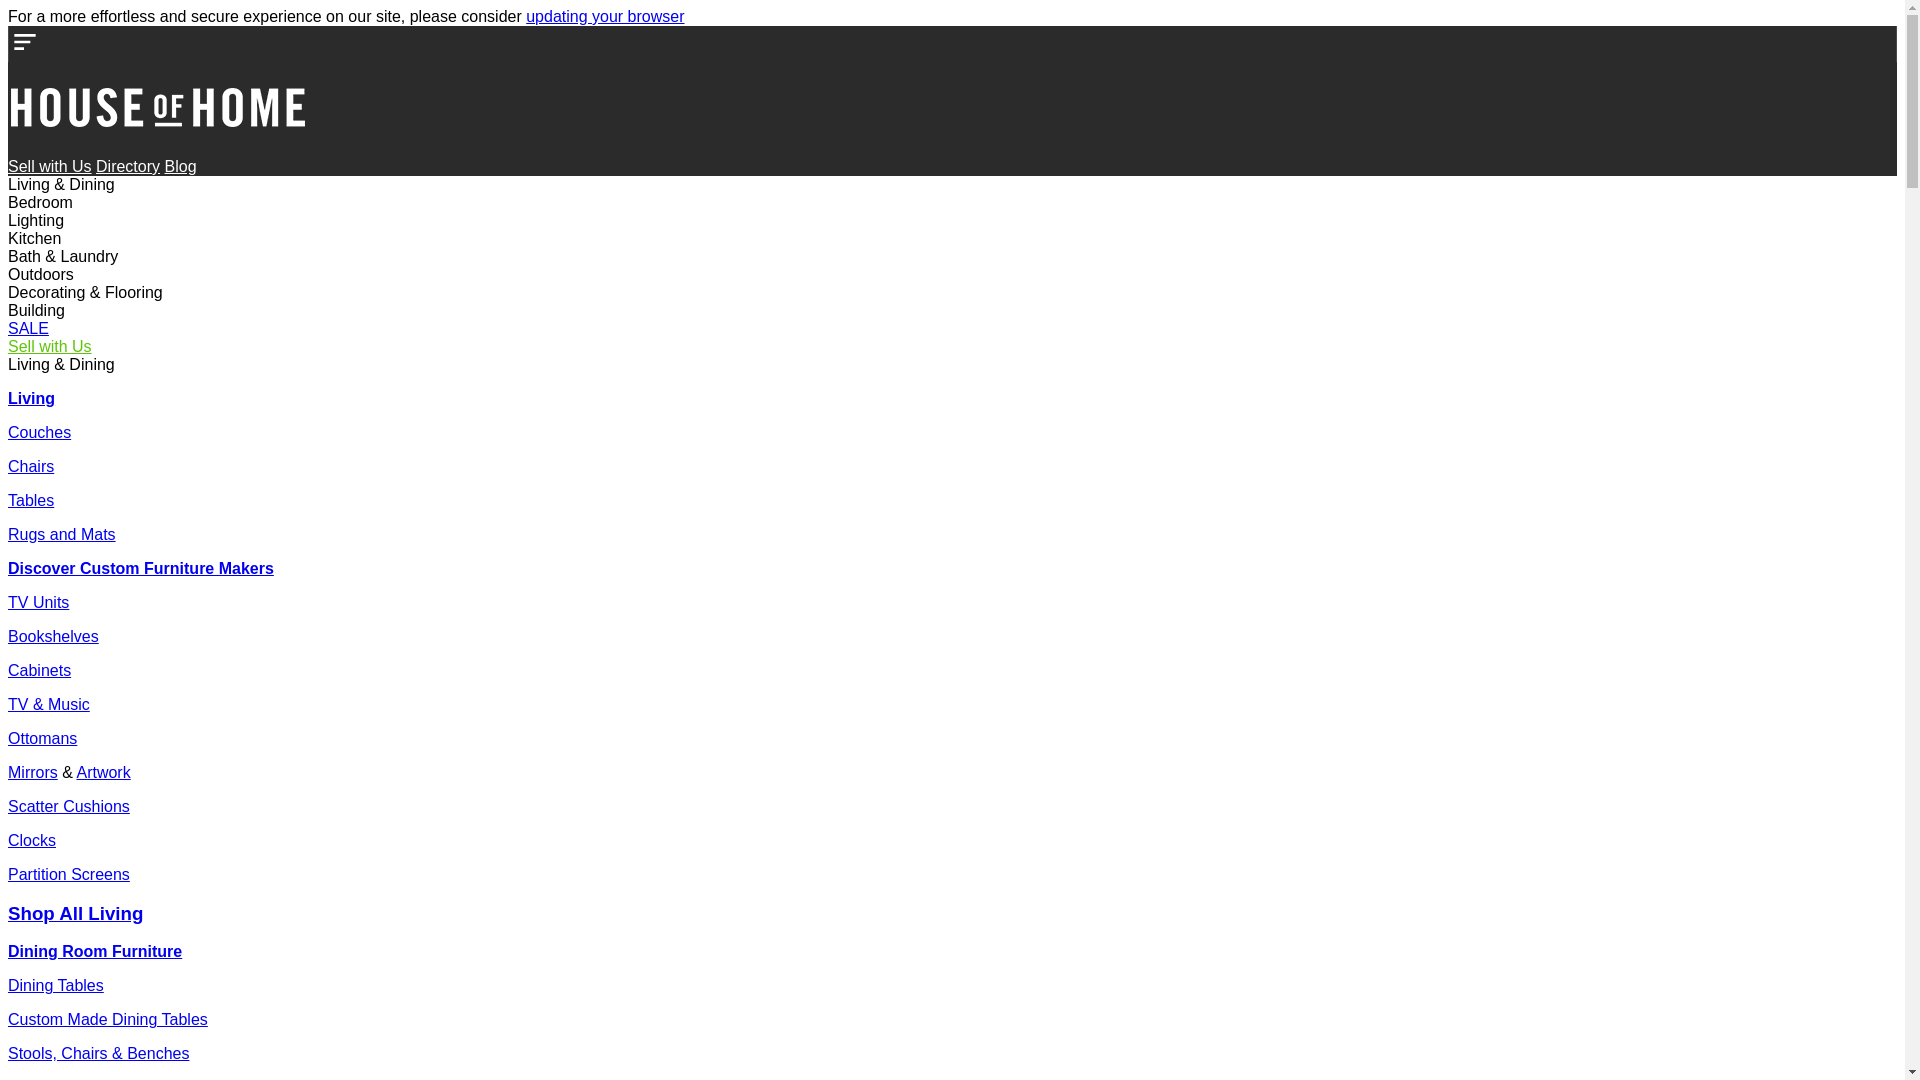 Image resolution: width=1920 pixels, height=1080 pixels. What do you see at coordinates (98, 1054) in the screenshot?
I see `Stools, Chairs & Benches` at bounding box center [98, 1054].